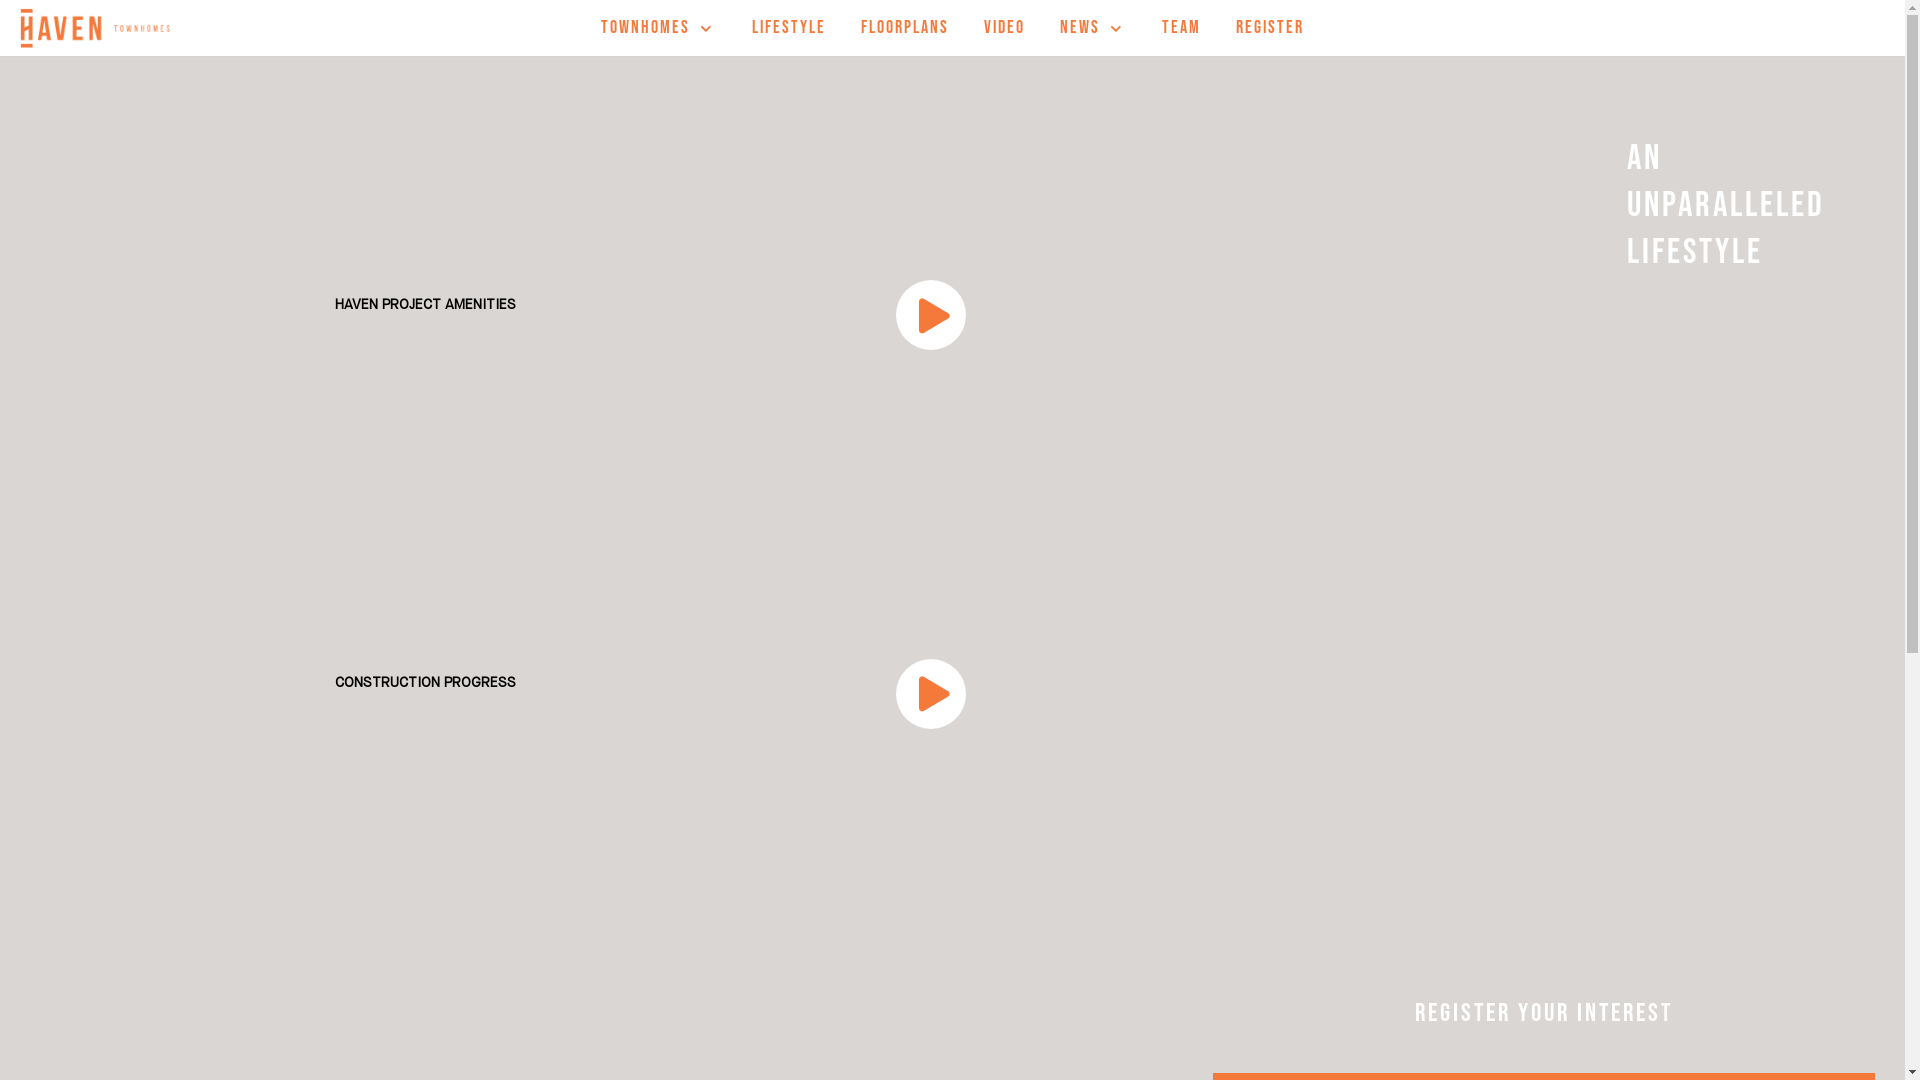 This screenshot has height=1080, width=1920. I want to click on REGISTER, so click(1270, 28).